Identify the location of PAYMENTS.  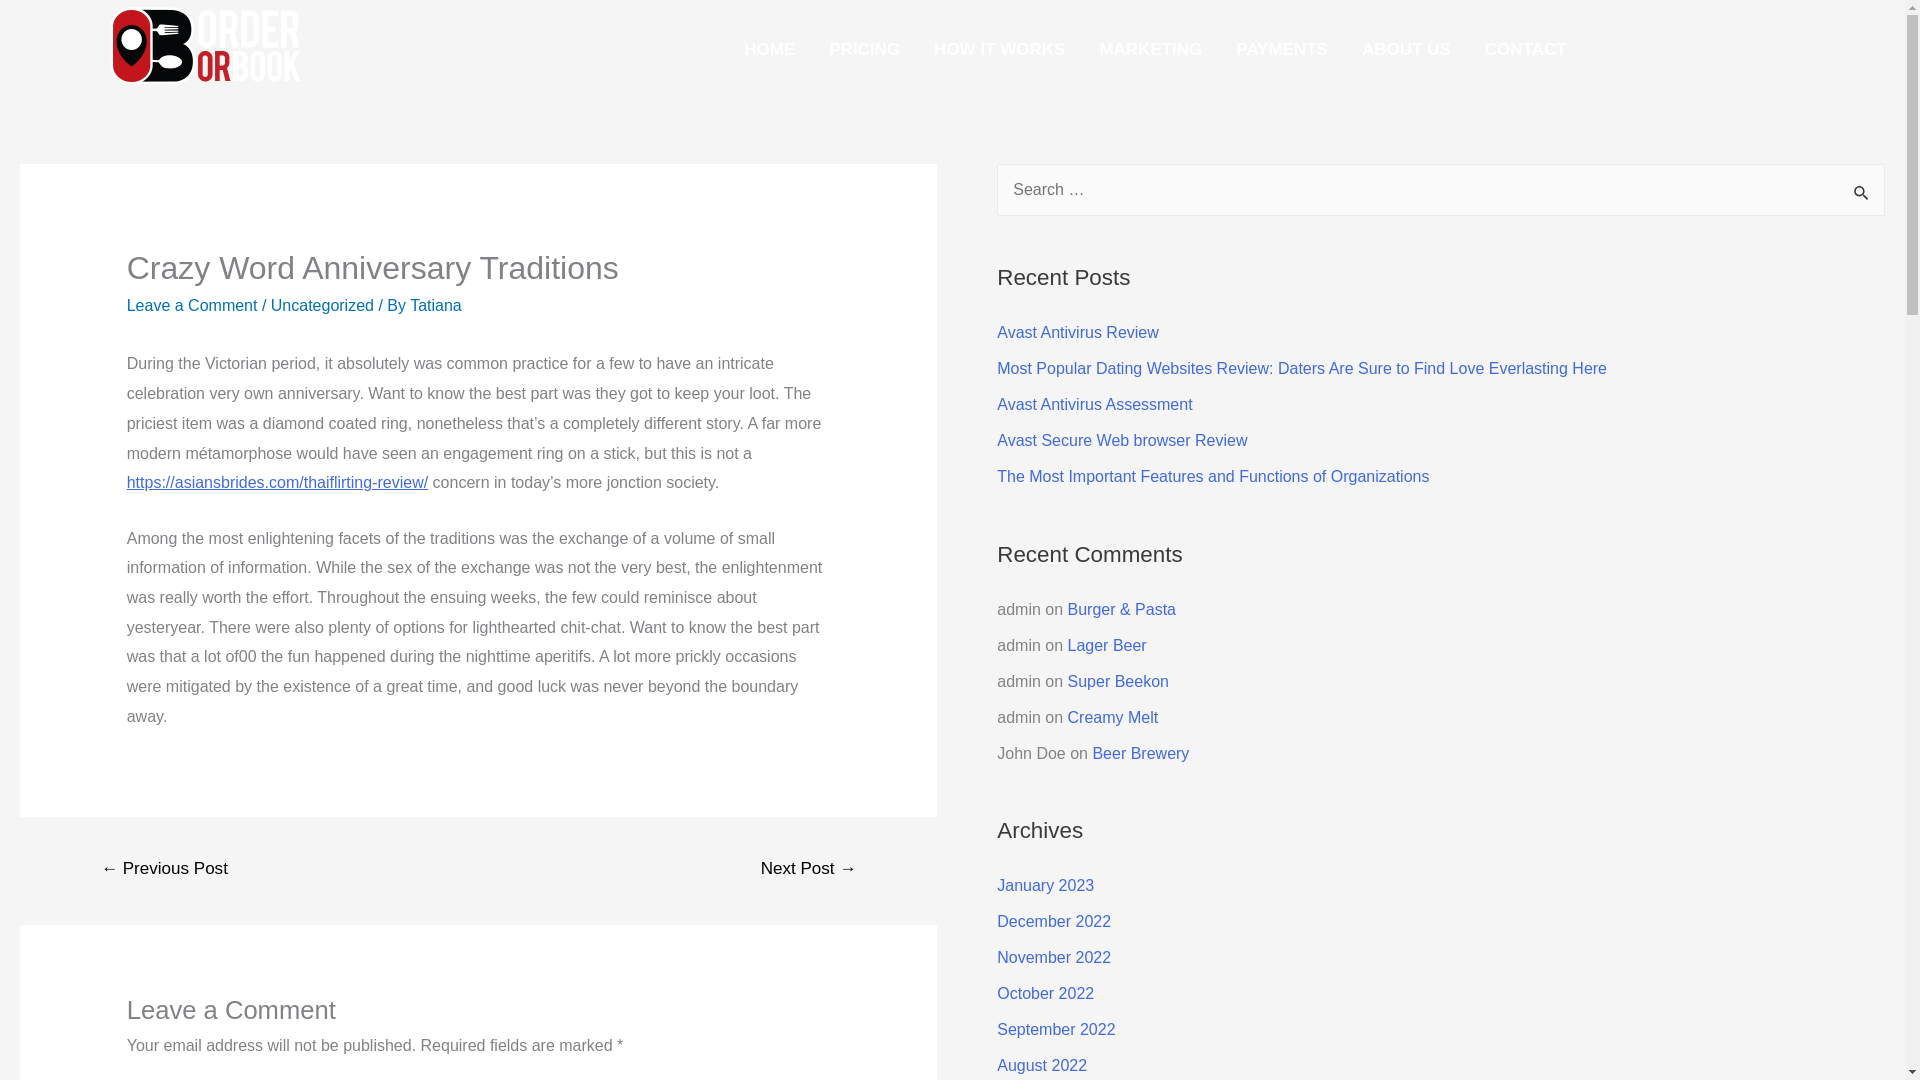
(1282, 49).